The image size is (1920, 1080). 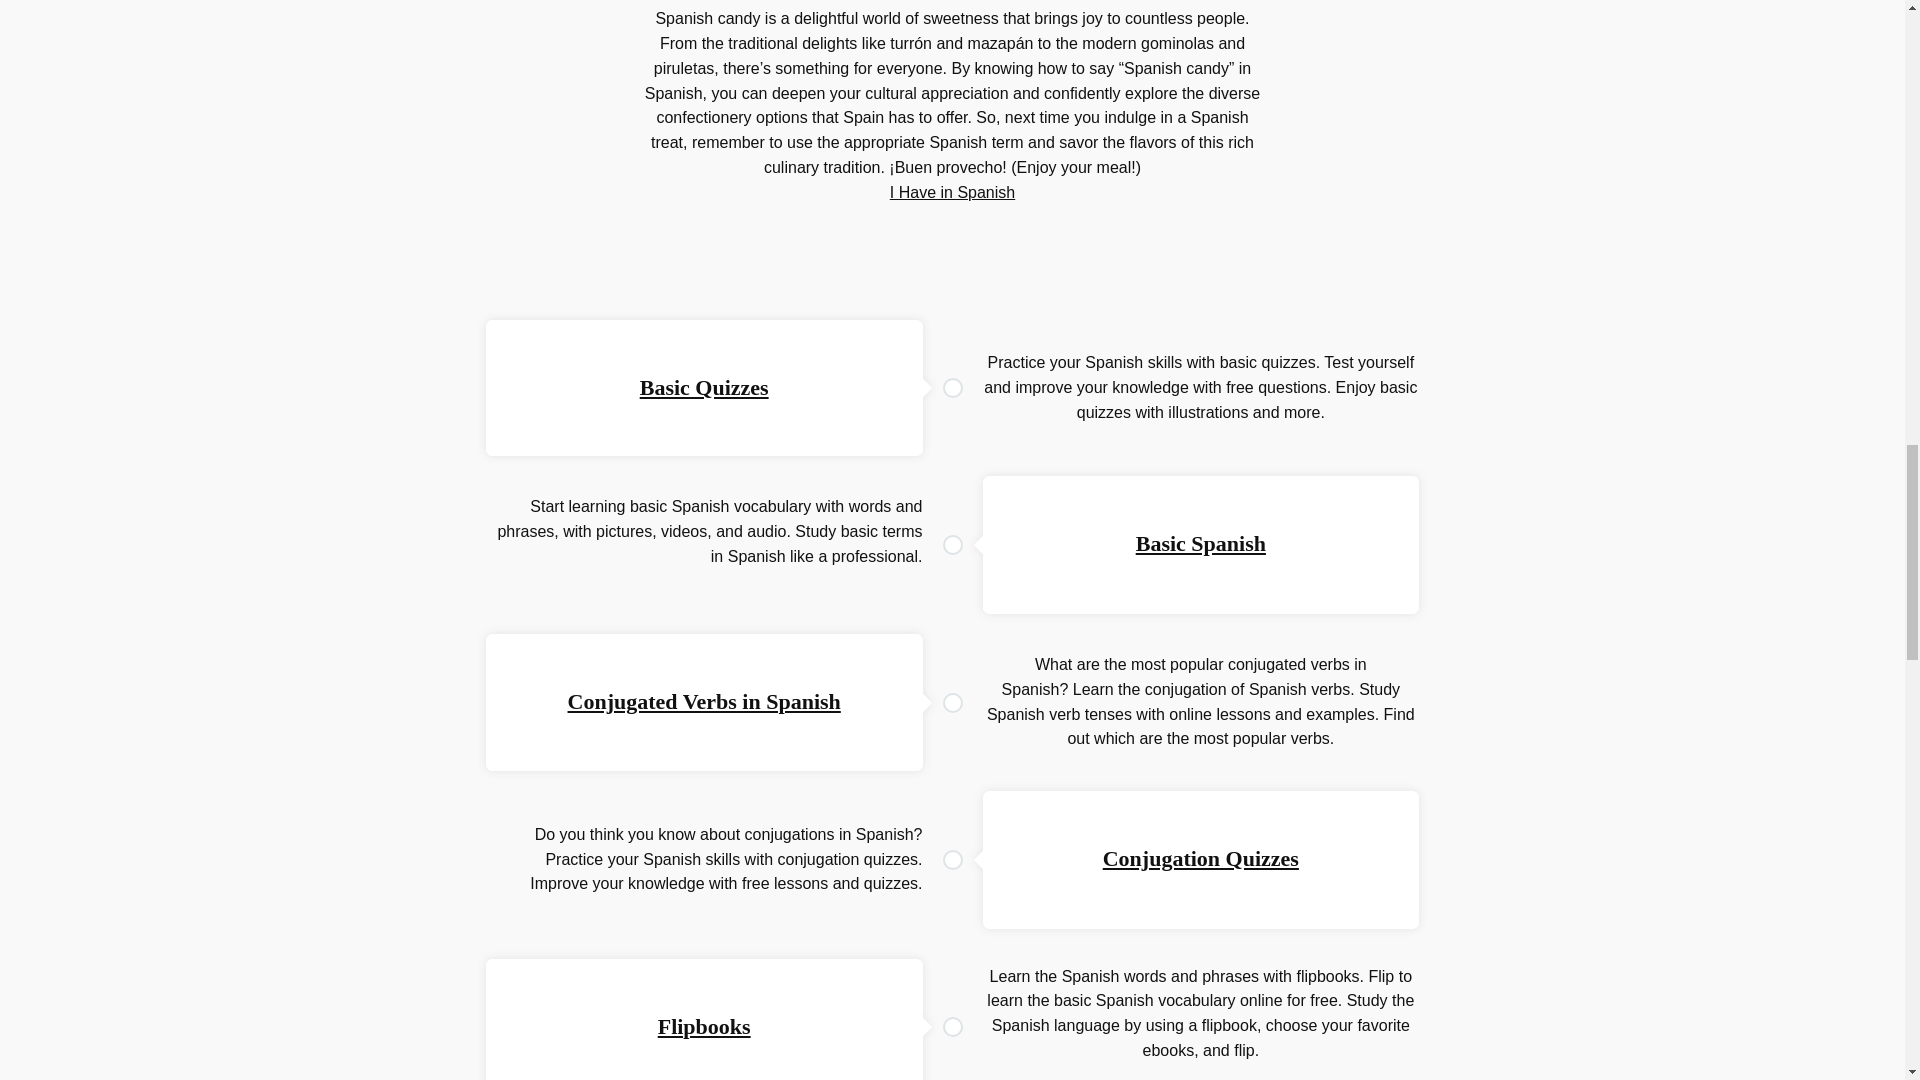 What do you see at coordinates (1200, 544) in the screenshot?
I see `Basic Spanish` at bounding box center [1200, 544].